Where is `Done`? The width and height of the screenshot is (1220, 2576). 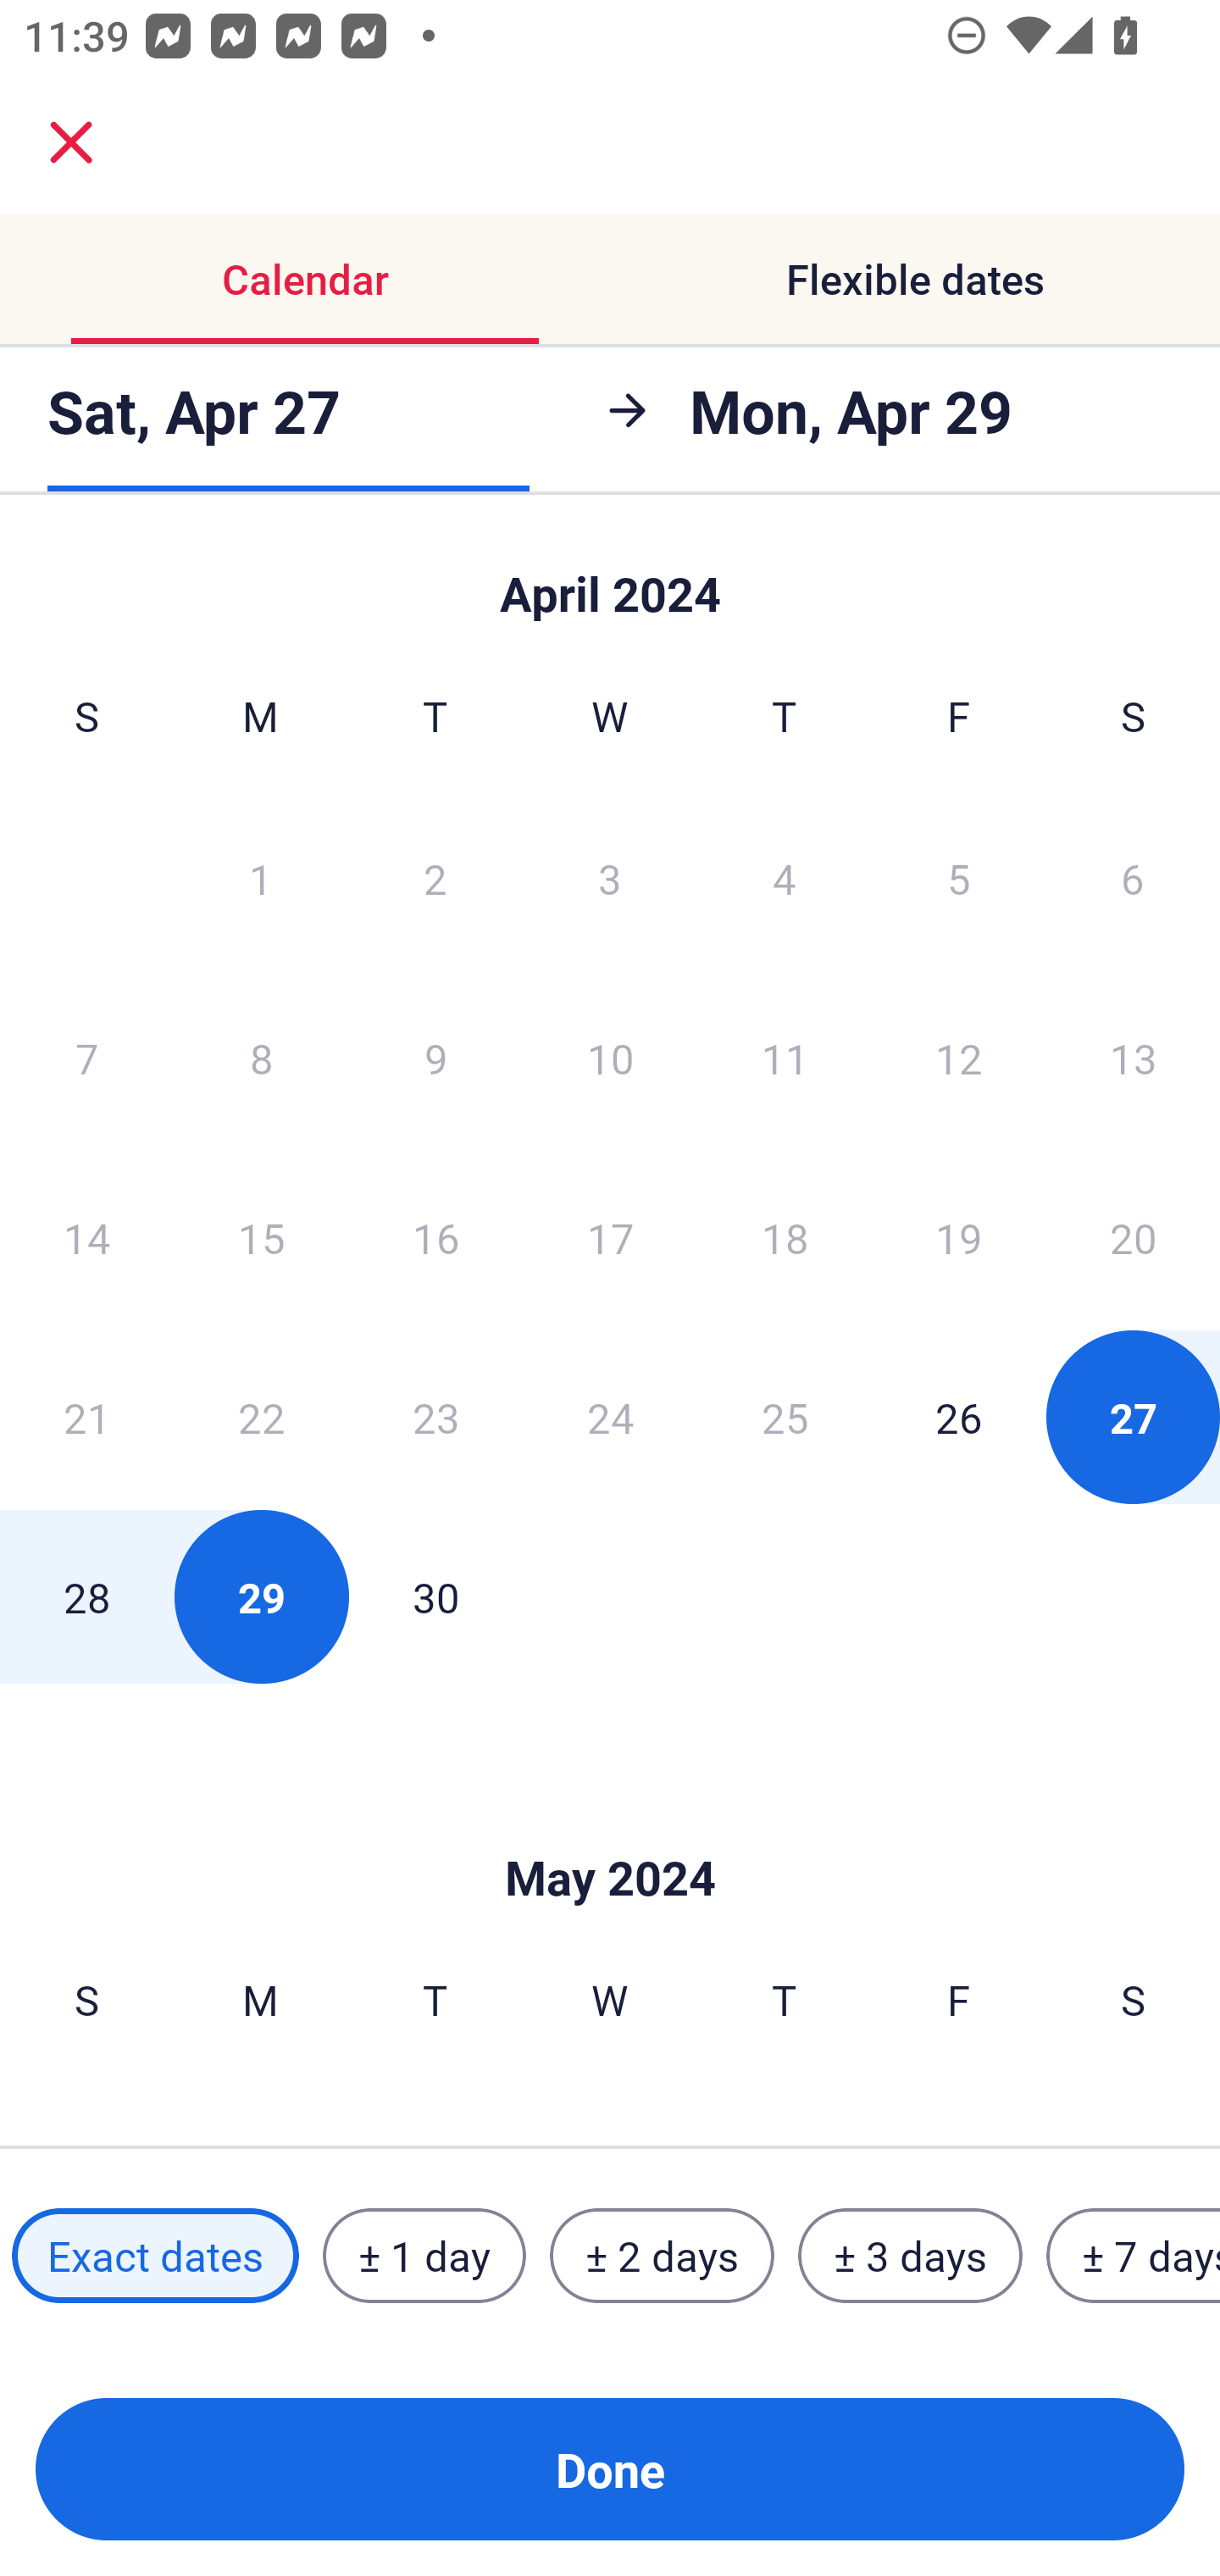 Done is located at coordinates (610, 2469).